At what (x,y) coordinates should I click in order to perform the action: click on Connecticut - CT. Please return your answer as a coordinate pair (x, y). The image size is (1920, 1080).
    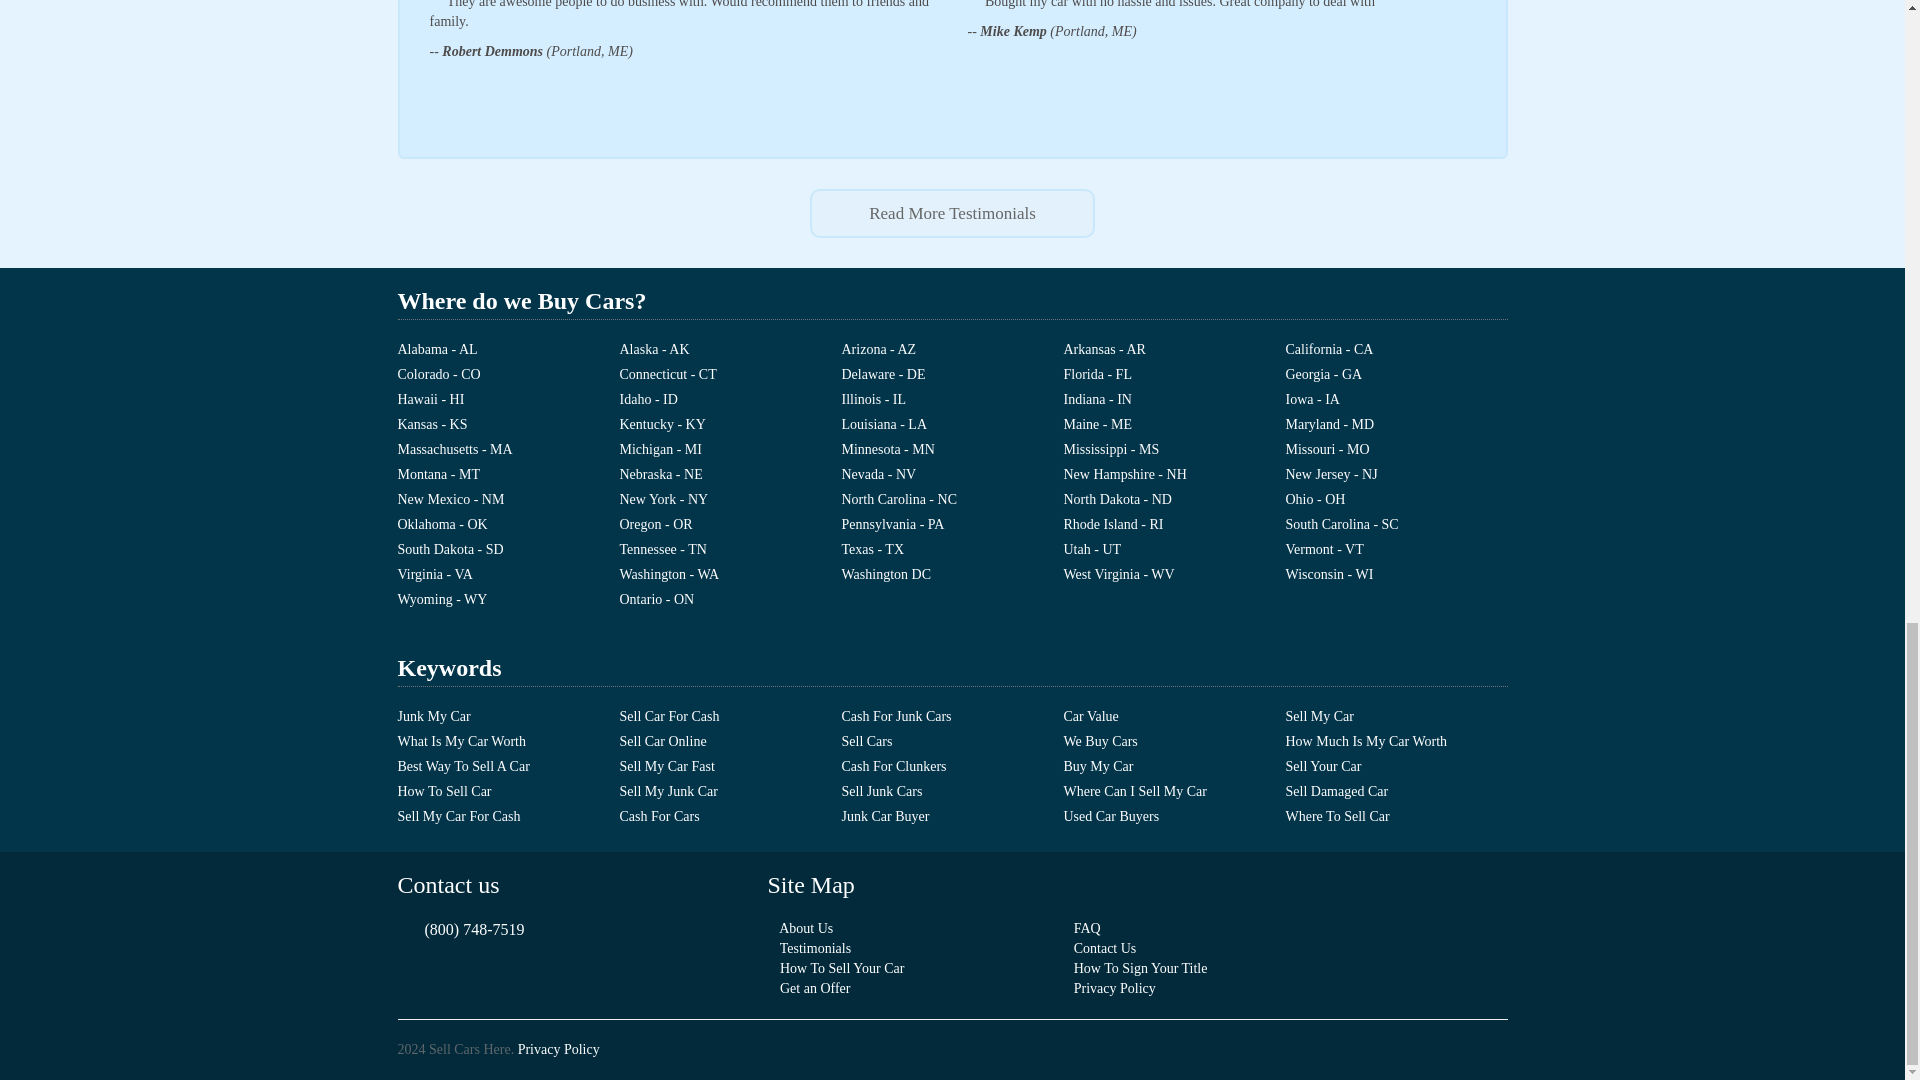
    Looking at the image, I should click on (731, 377).